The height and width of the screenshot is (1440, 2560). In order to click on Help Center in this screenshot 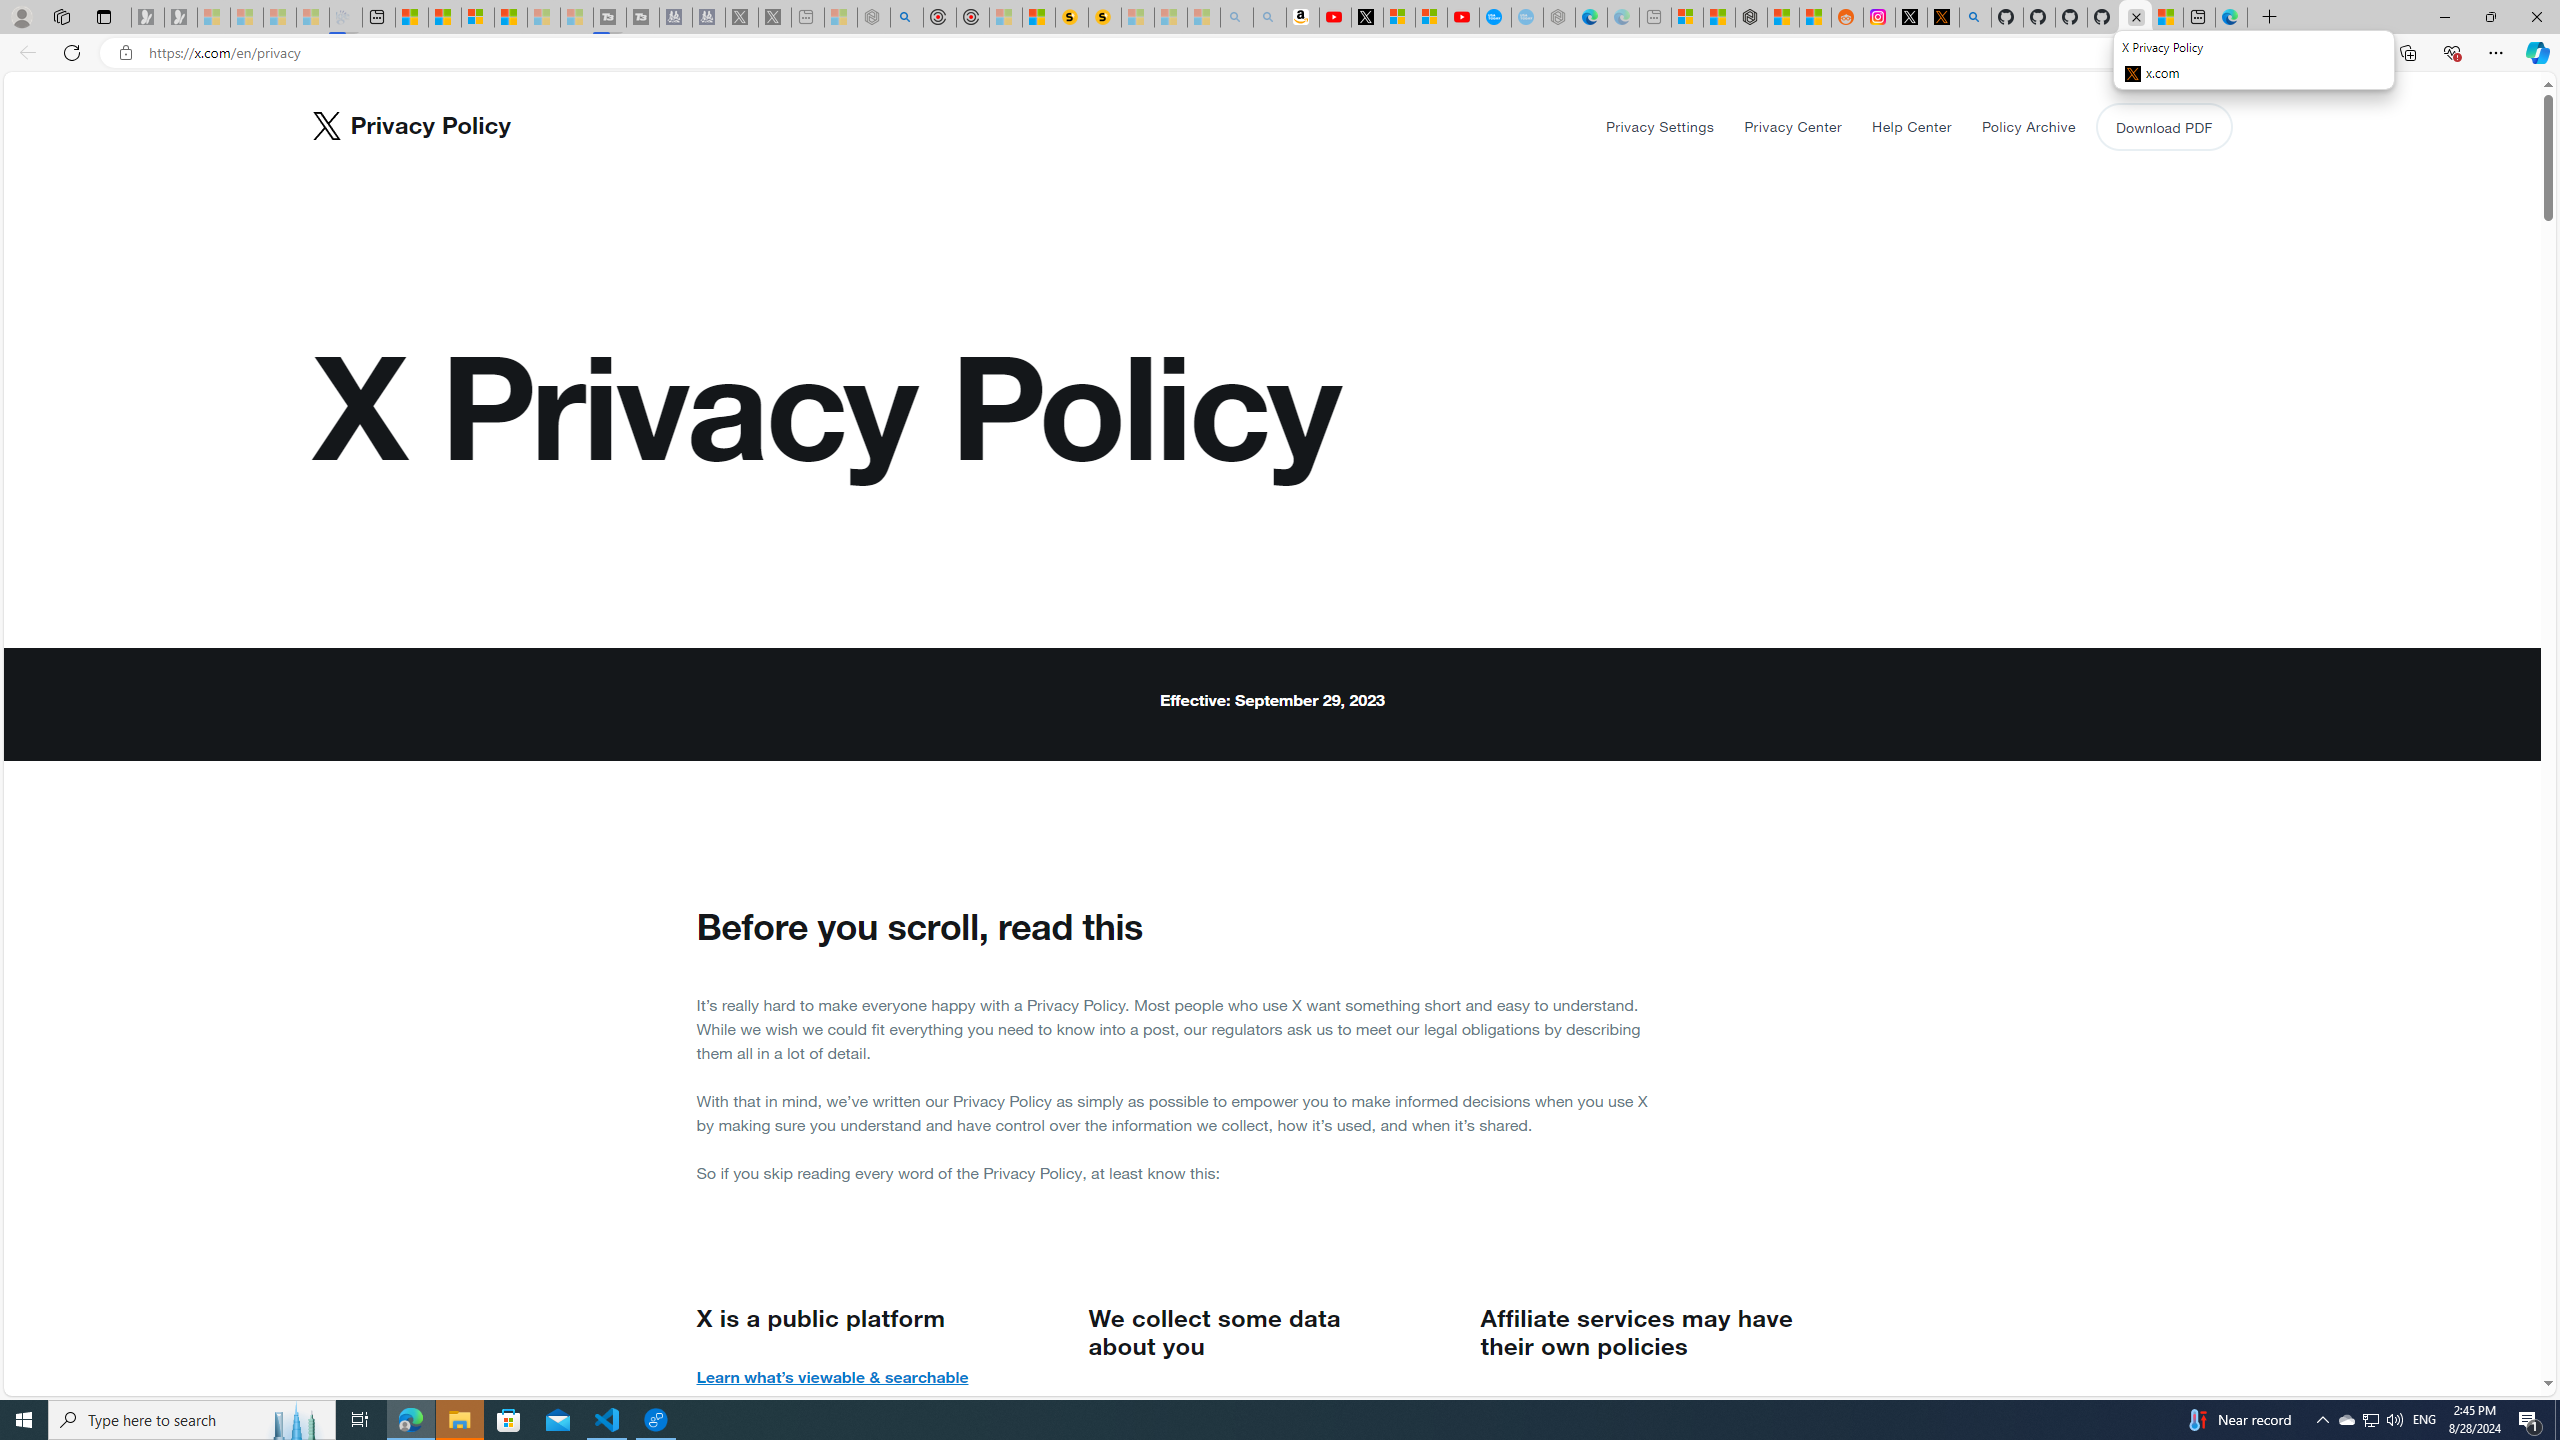, I will do `click(1912, 127)`.